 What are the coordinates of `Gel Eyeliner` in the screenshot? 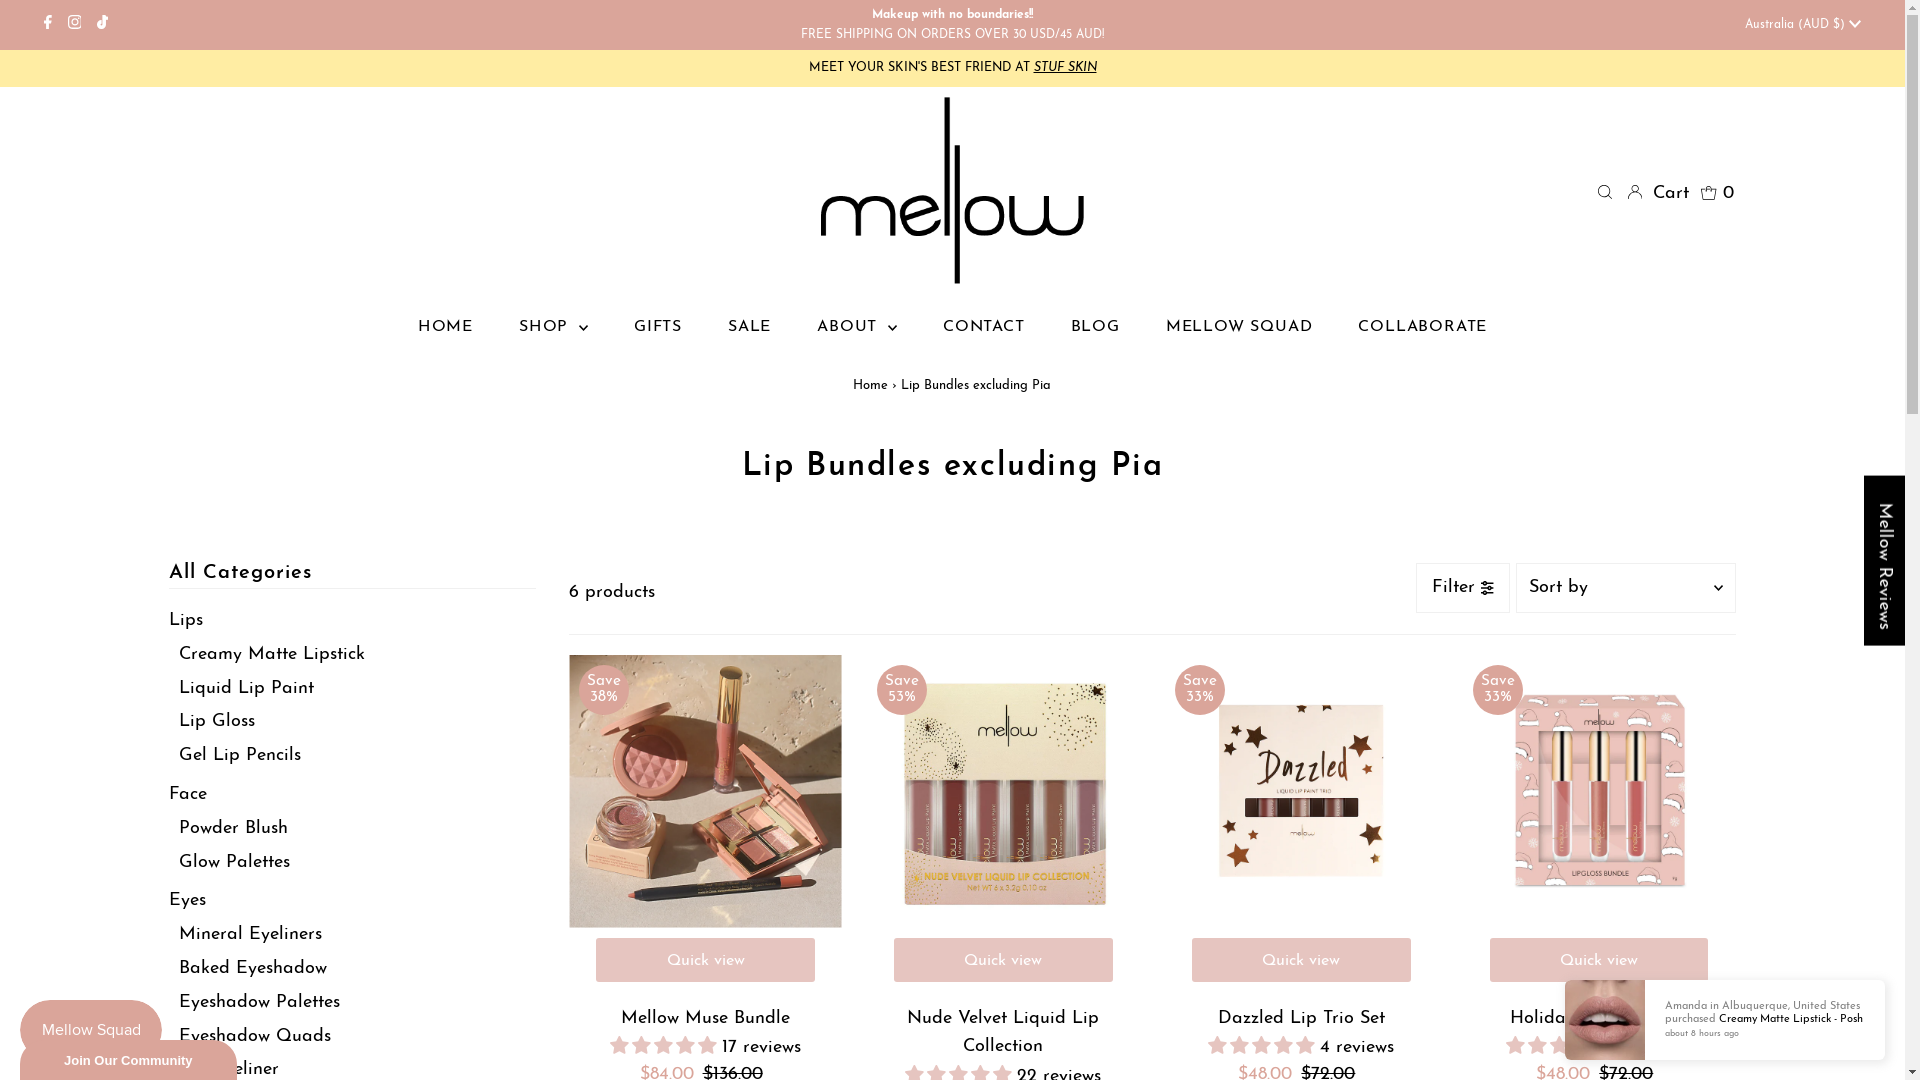 It's located at (229, 1070).